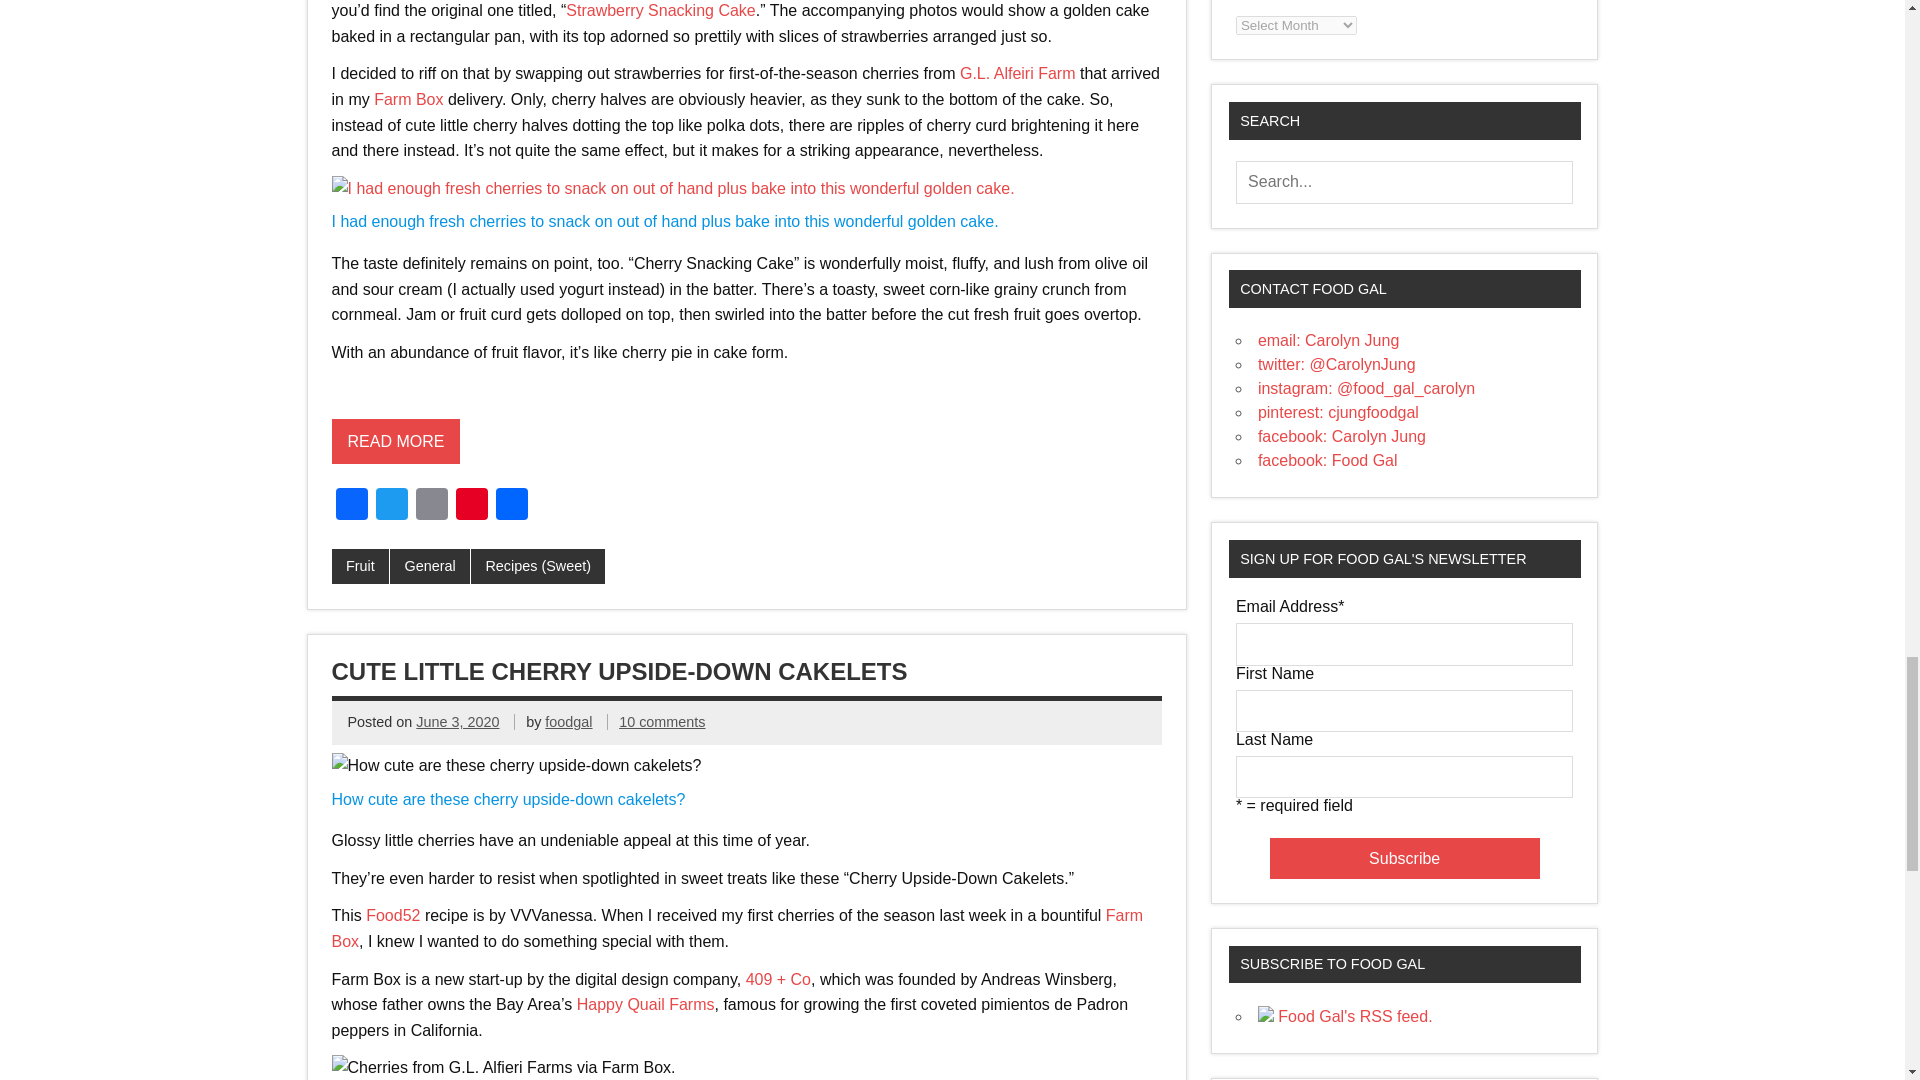 The image size is (1920, 1080). I want to click on Farm Box, so click(408, 99).